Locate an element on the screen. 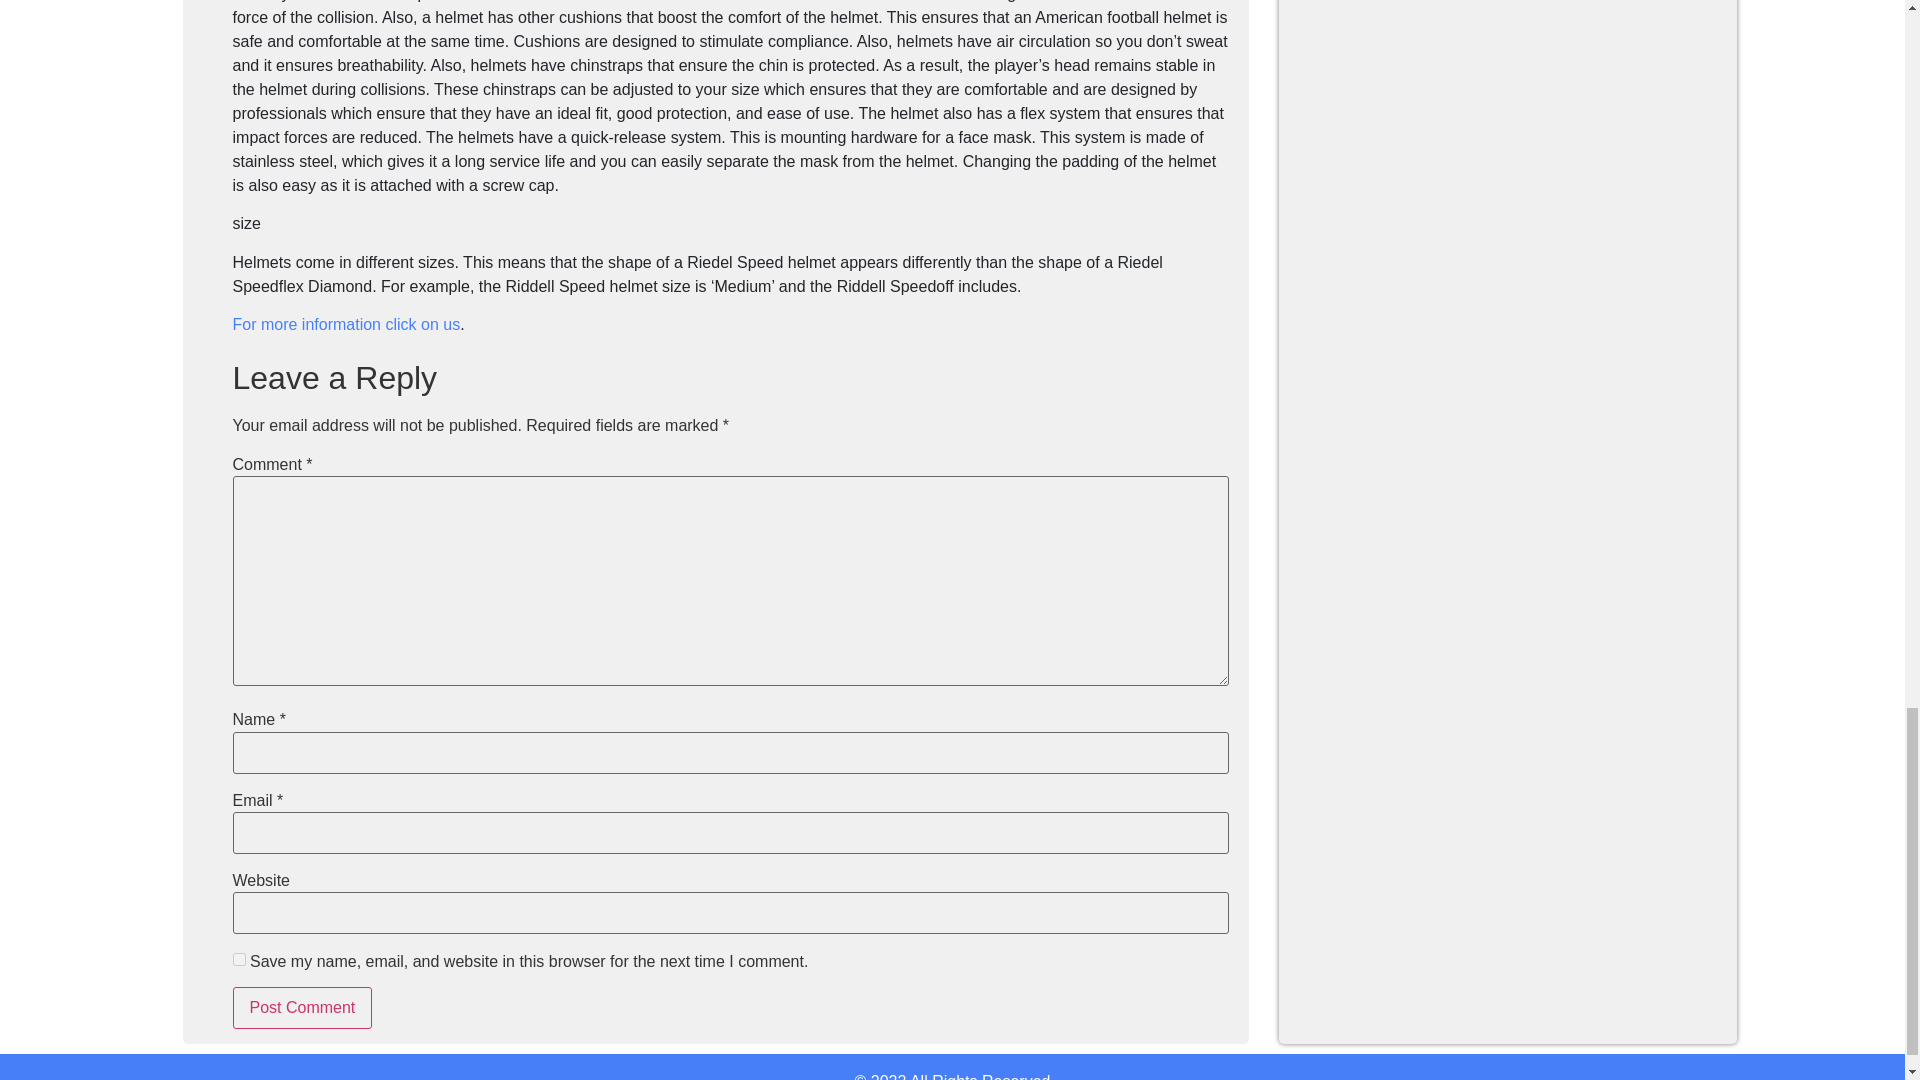 Image resolution: width=1920 pixels, height=1080 pixels. Post Comment is located at coordinates (302, 1008).